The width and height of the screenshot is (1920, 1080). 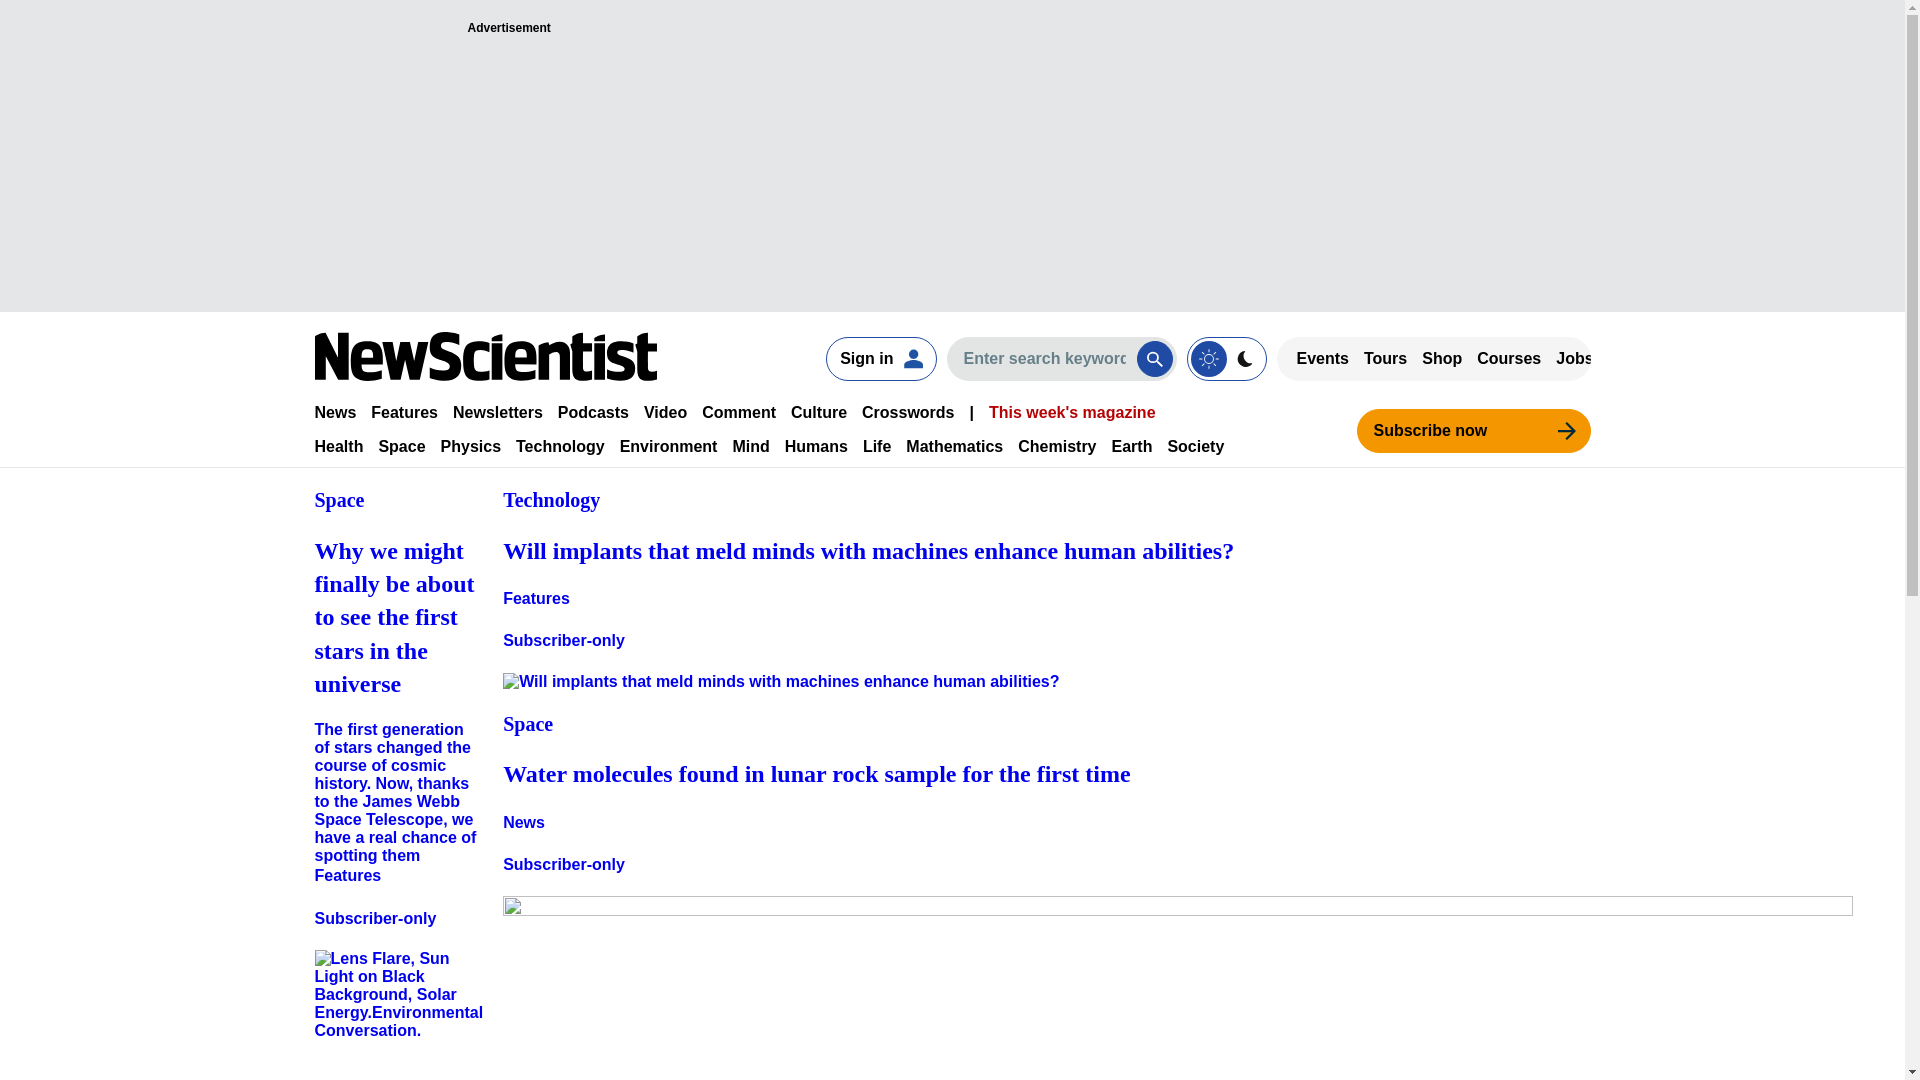 I want to click on Space, so click(x=401, y=446).